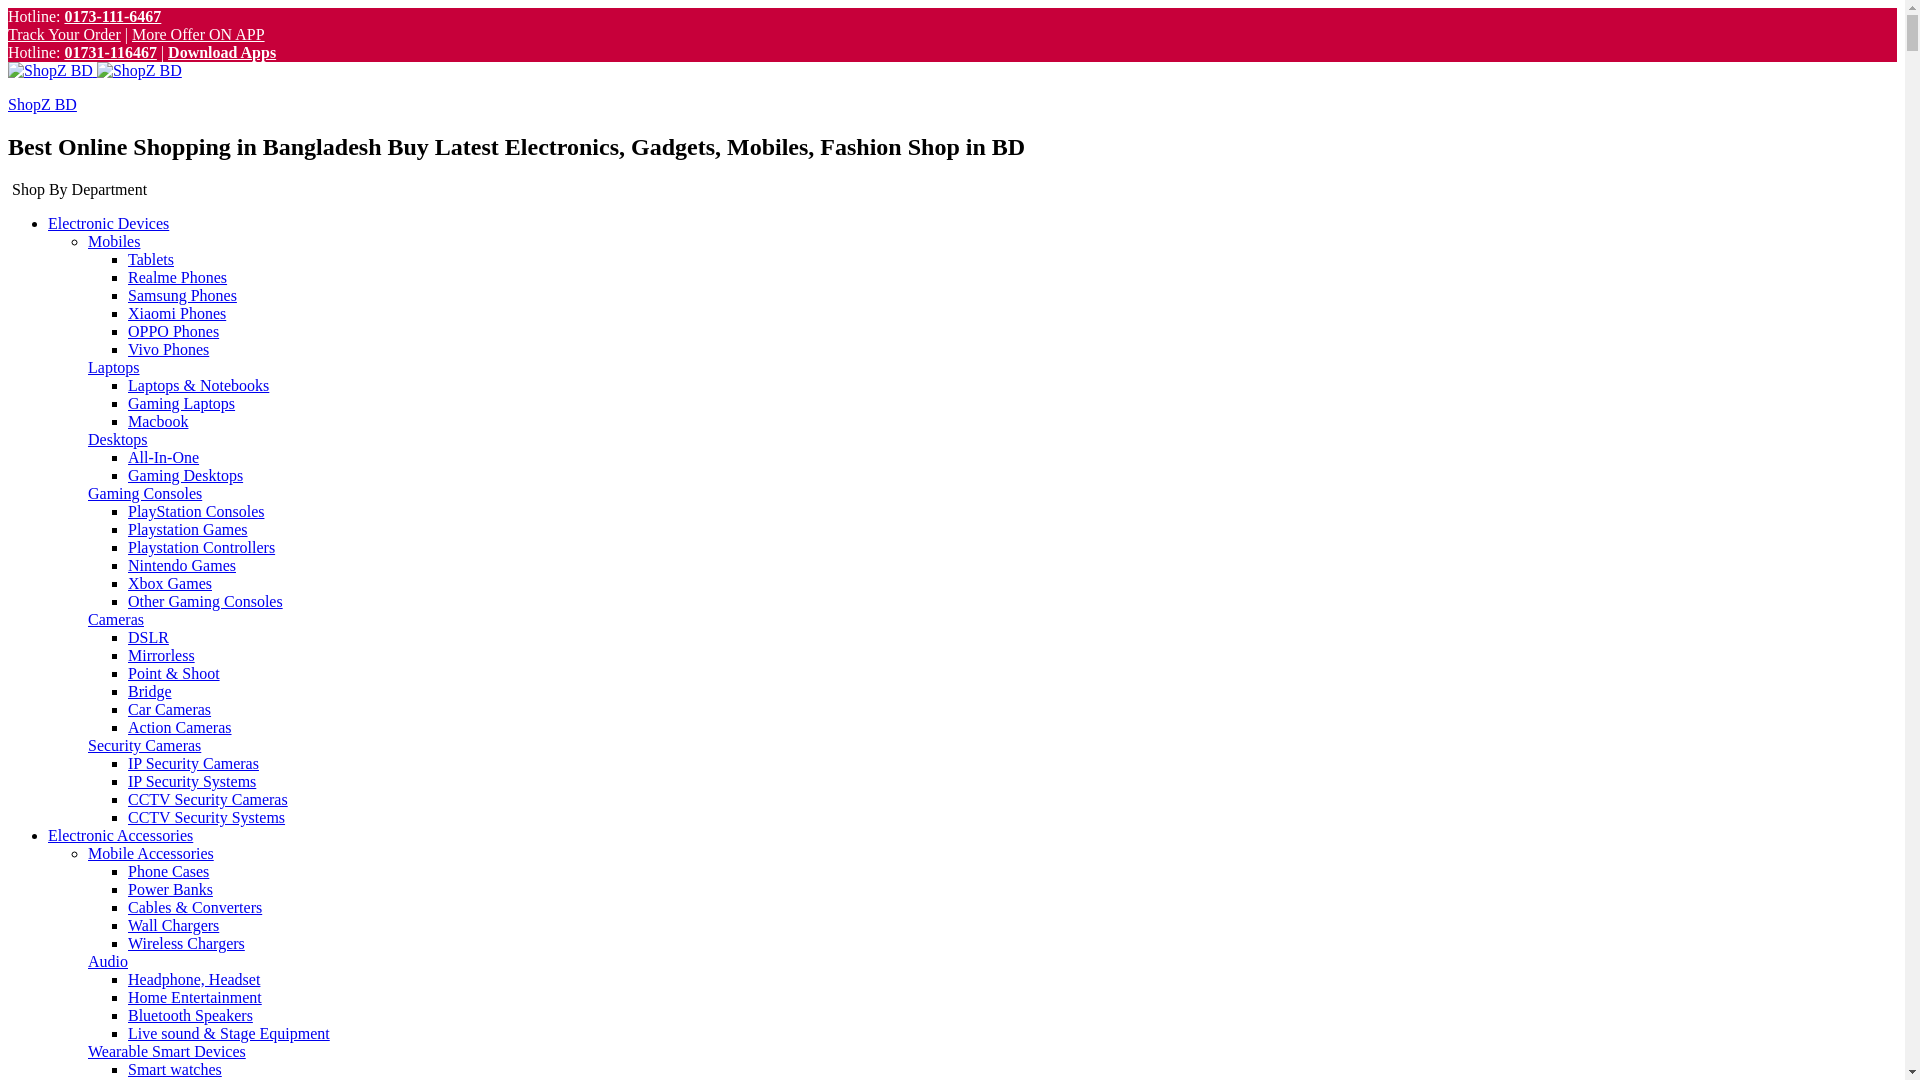 Image resolution: width=1920 pixels, height=1080 pixels. What do you see at coordinates (164, 458) in the screenshot?
I see `All-In-One` at bounding box center [164, 458].